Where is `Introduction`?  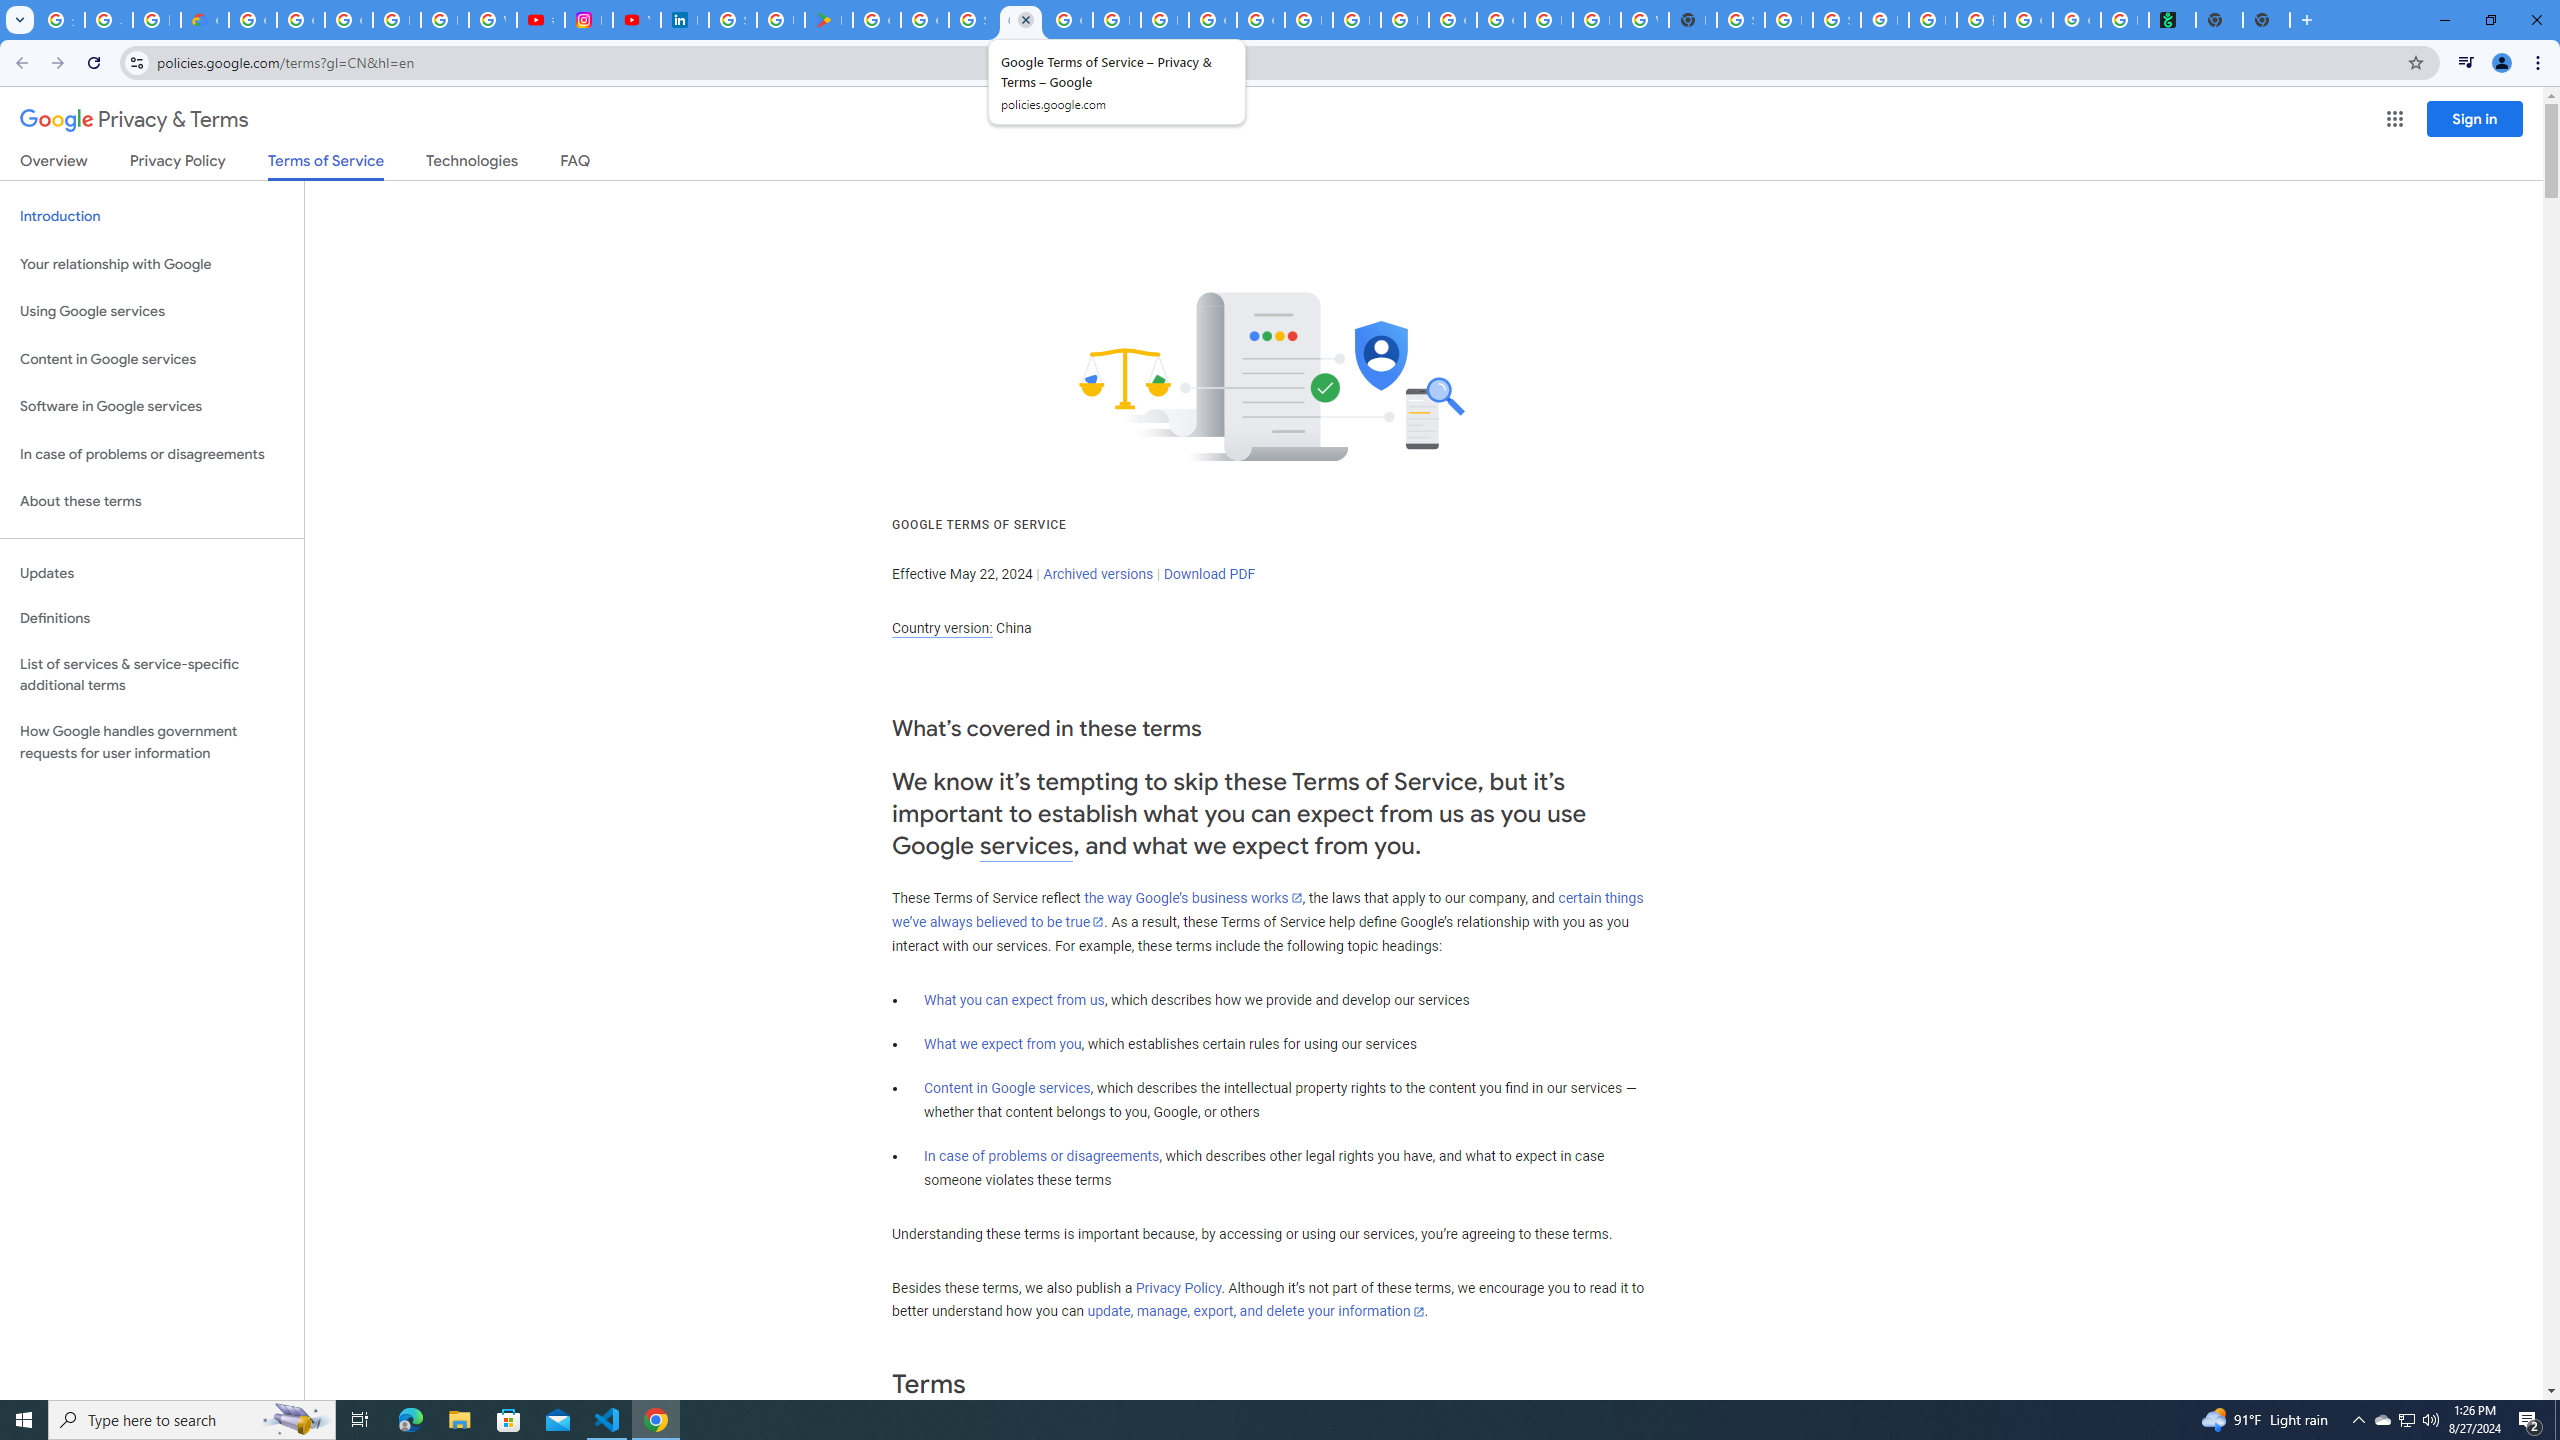
Introduction is located at coordinates (152, 216).